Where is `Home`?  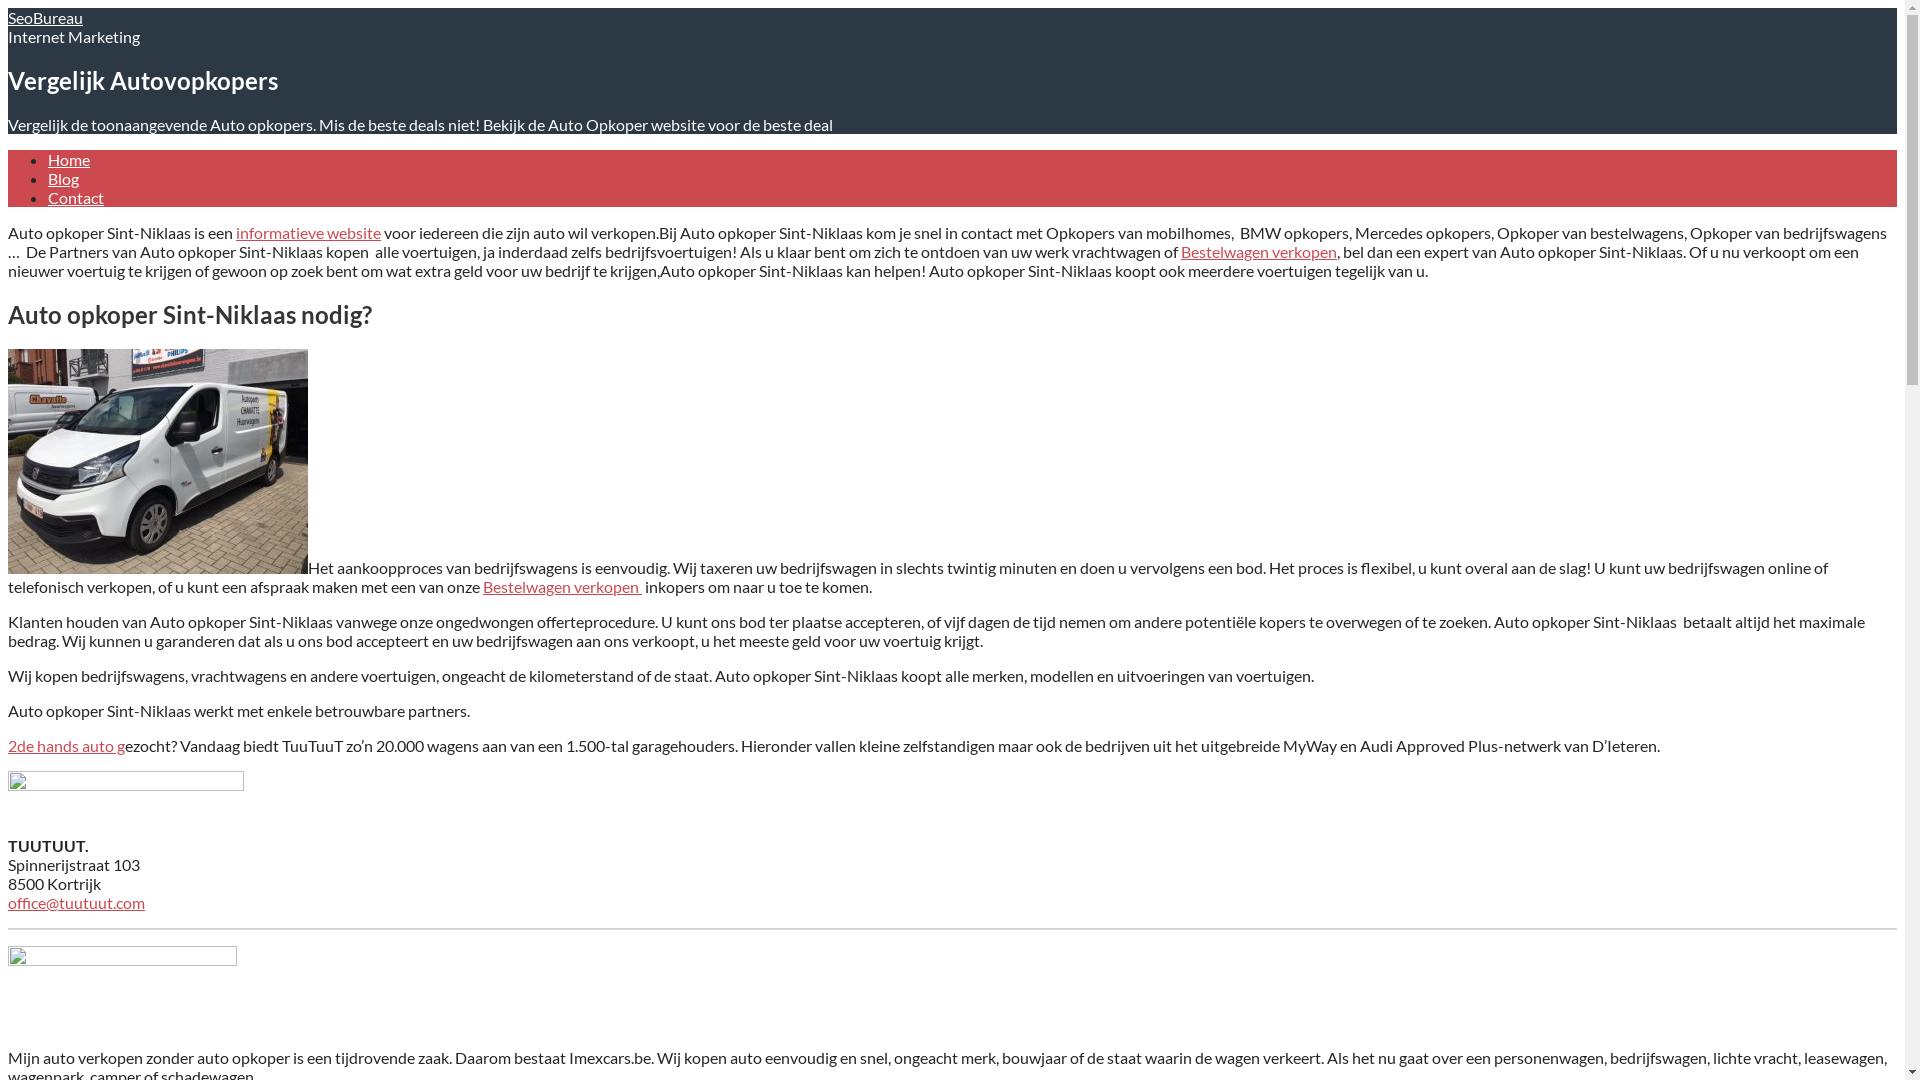
Home is located at coordinates (69, 160).